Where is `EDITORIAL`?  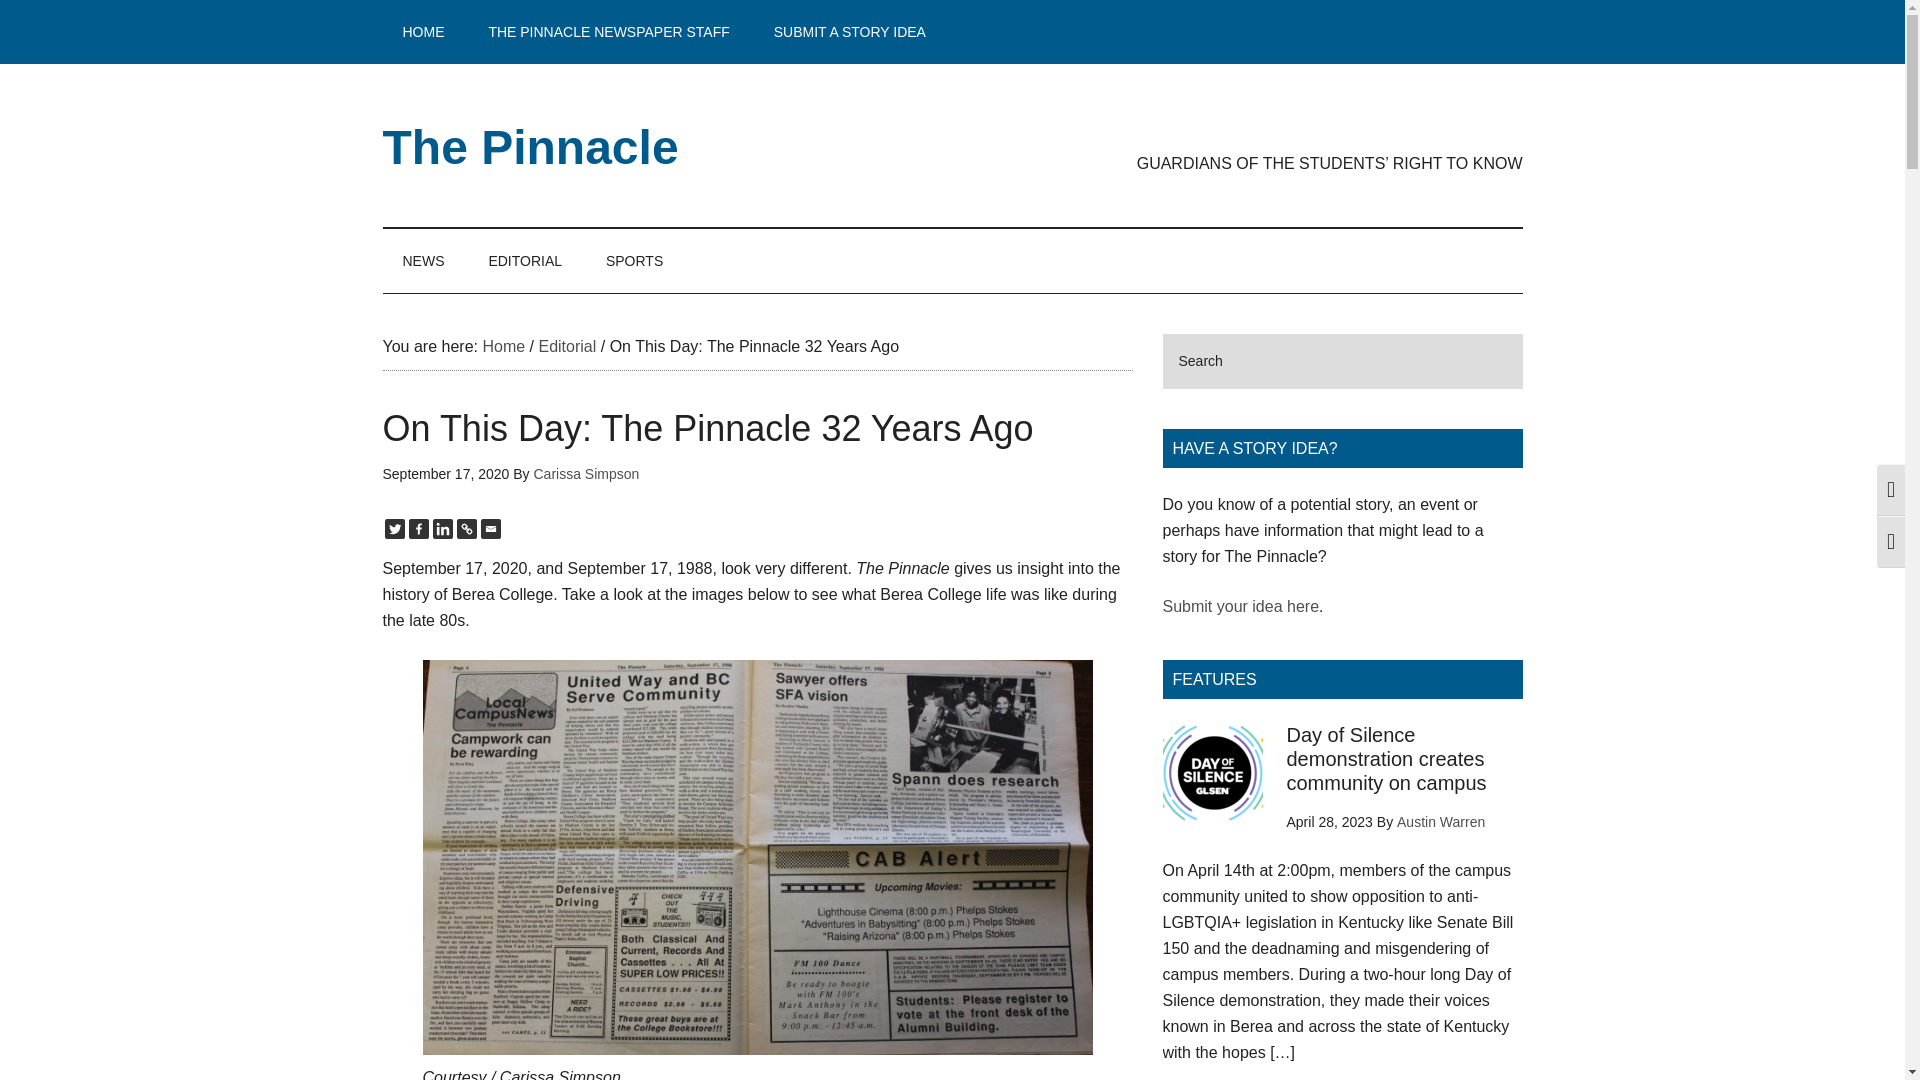
EDITORIAL is located at coordinates (524, 260).